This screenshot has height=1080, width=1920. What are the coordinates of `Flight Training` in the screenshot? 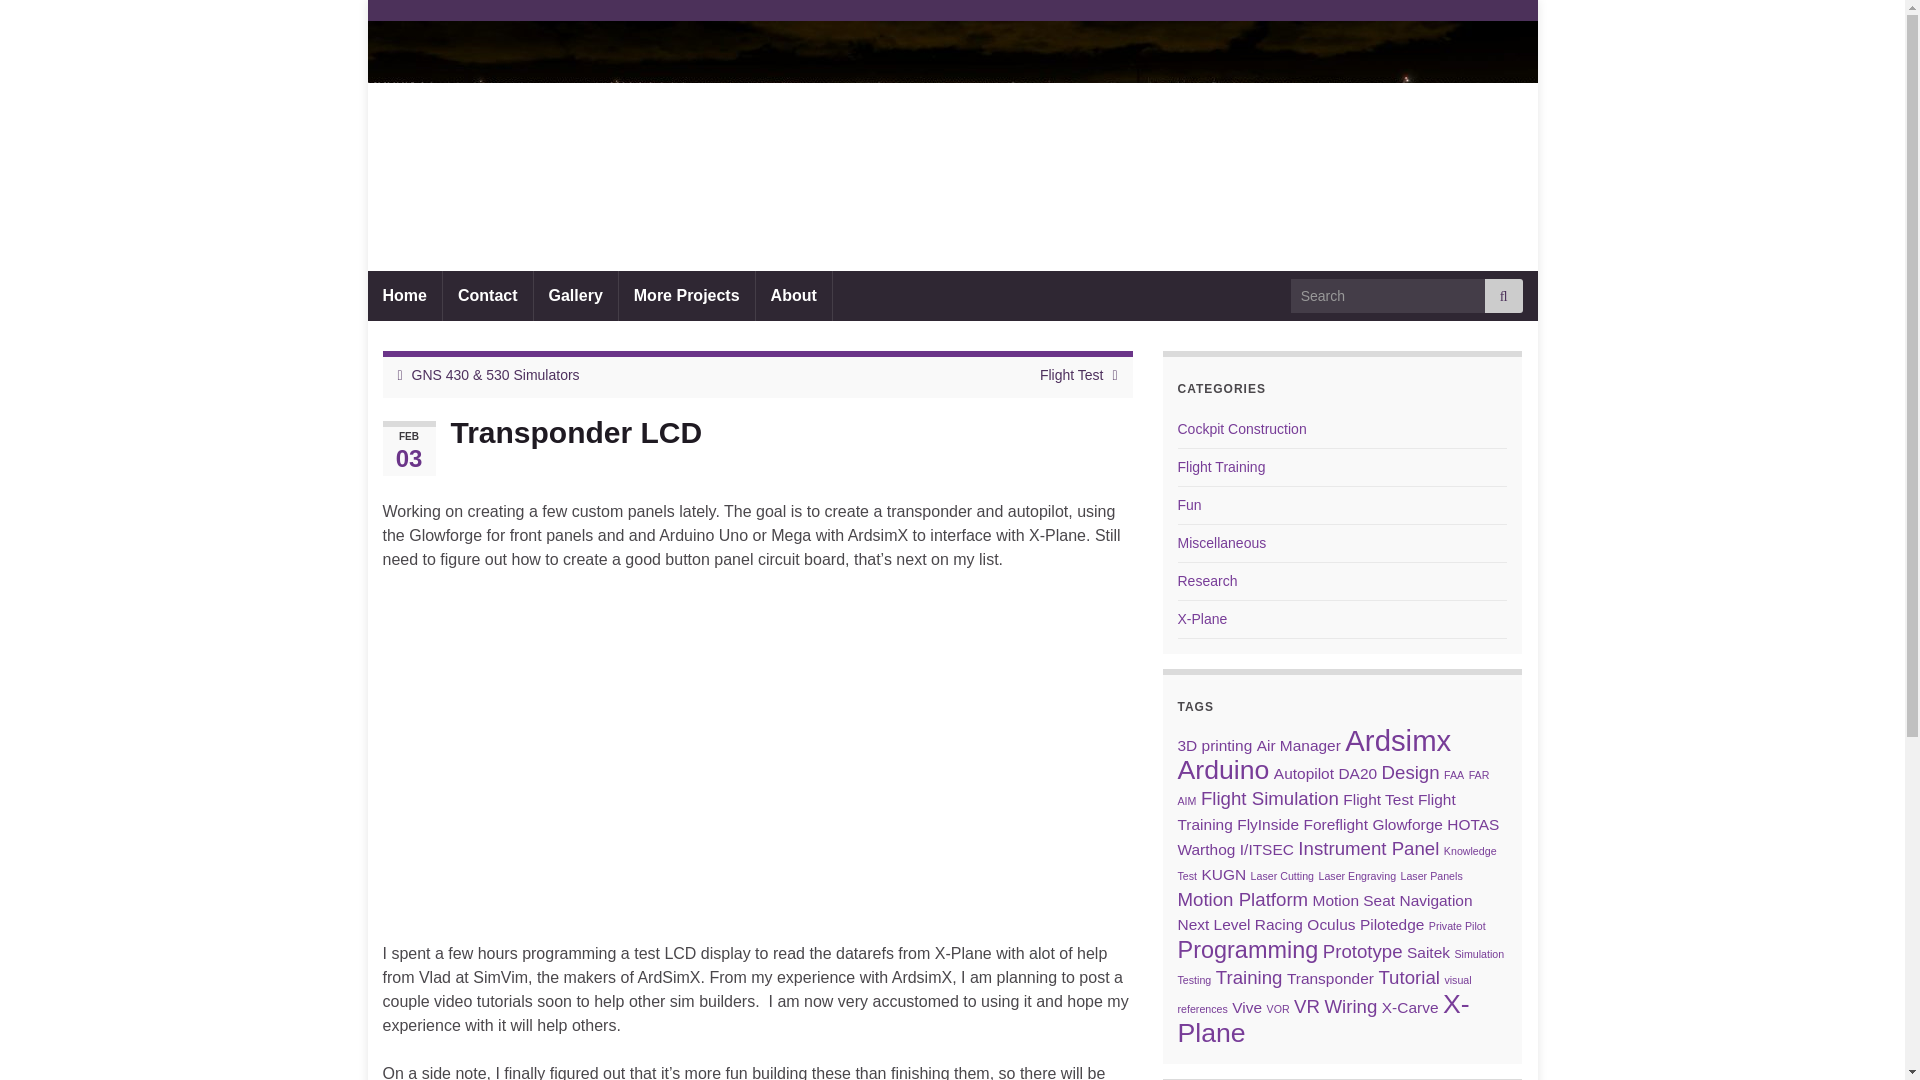 It's located at (1222, 467).